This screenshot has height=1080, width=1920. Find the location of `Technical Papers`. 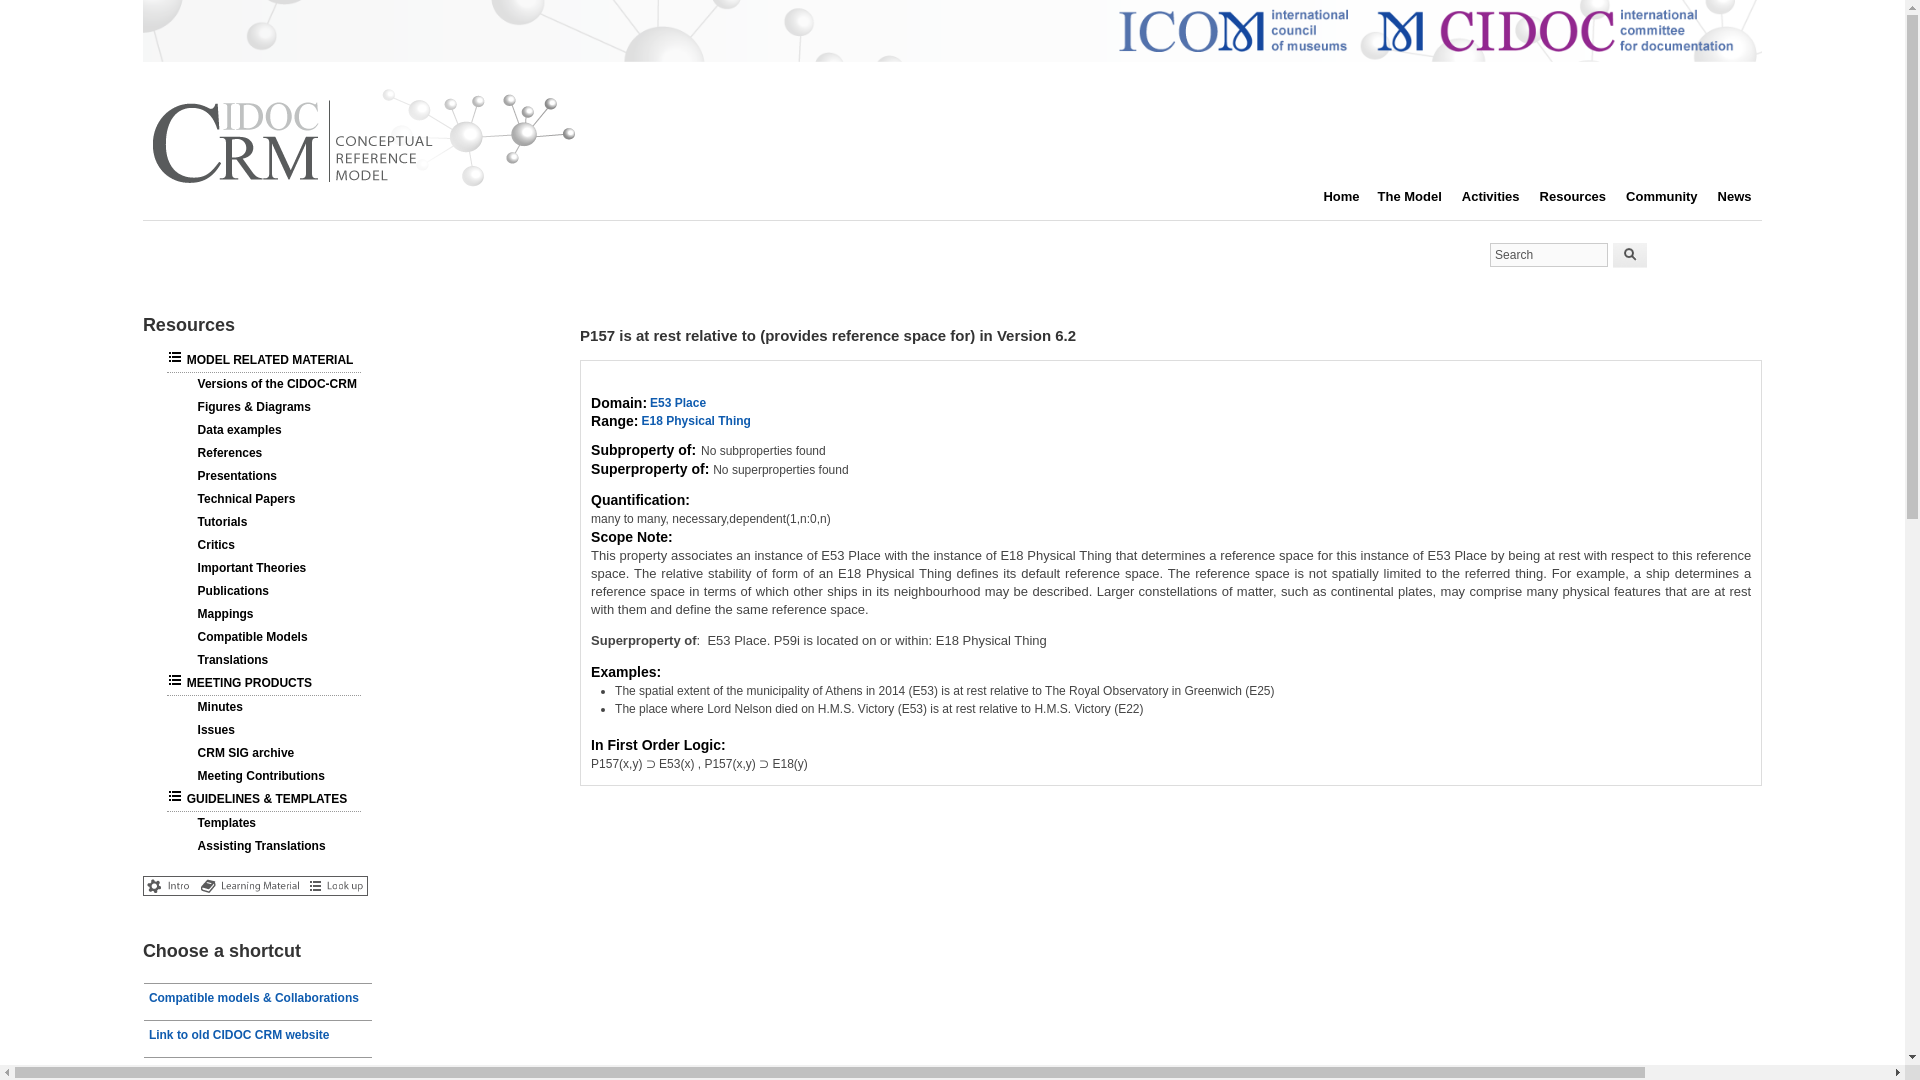

Technical Papers is located at coordinates (236, 499).